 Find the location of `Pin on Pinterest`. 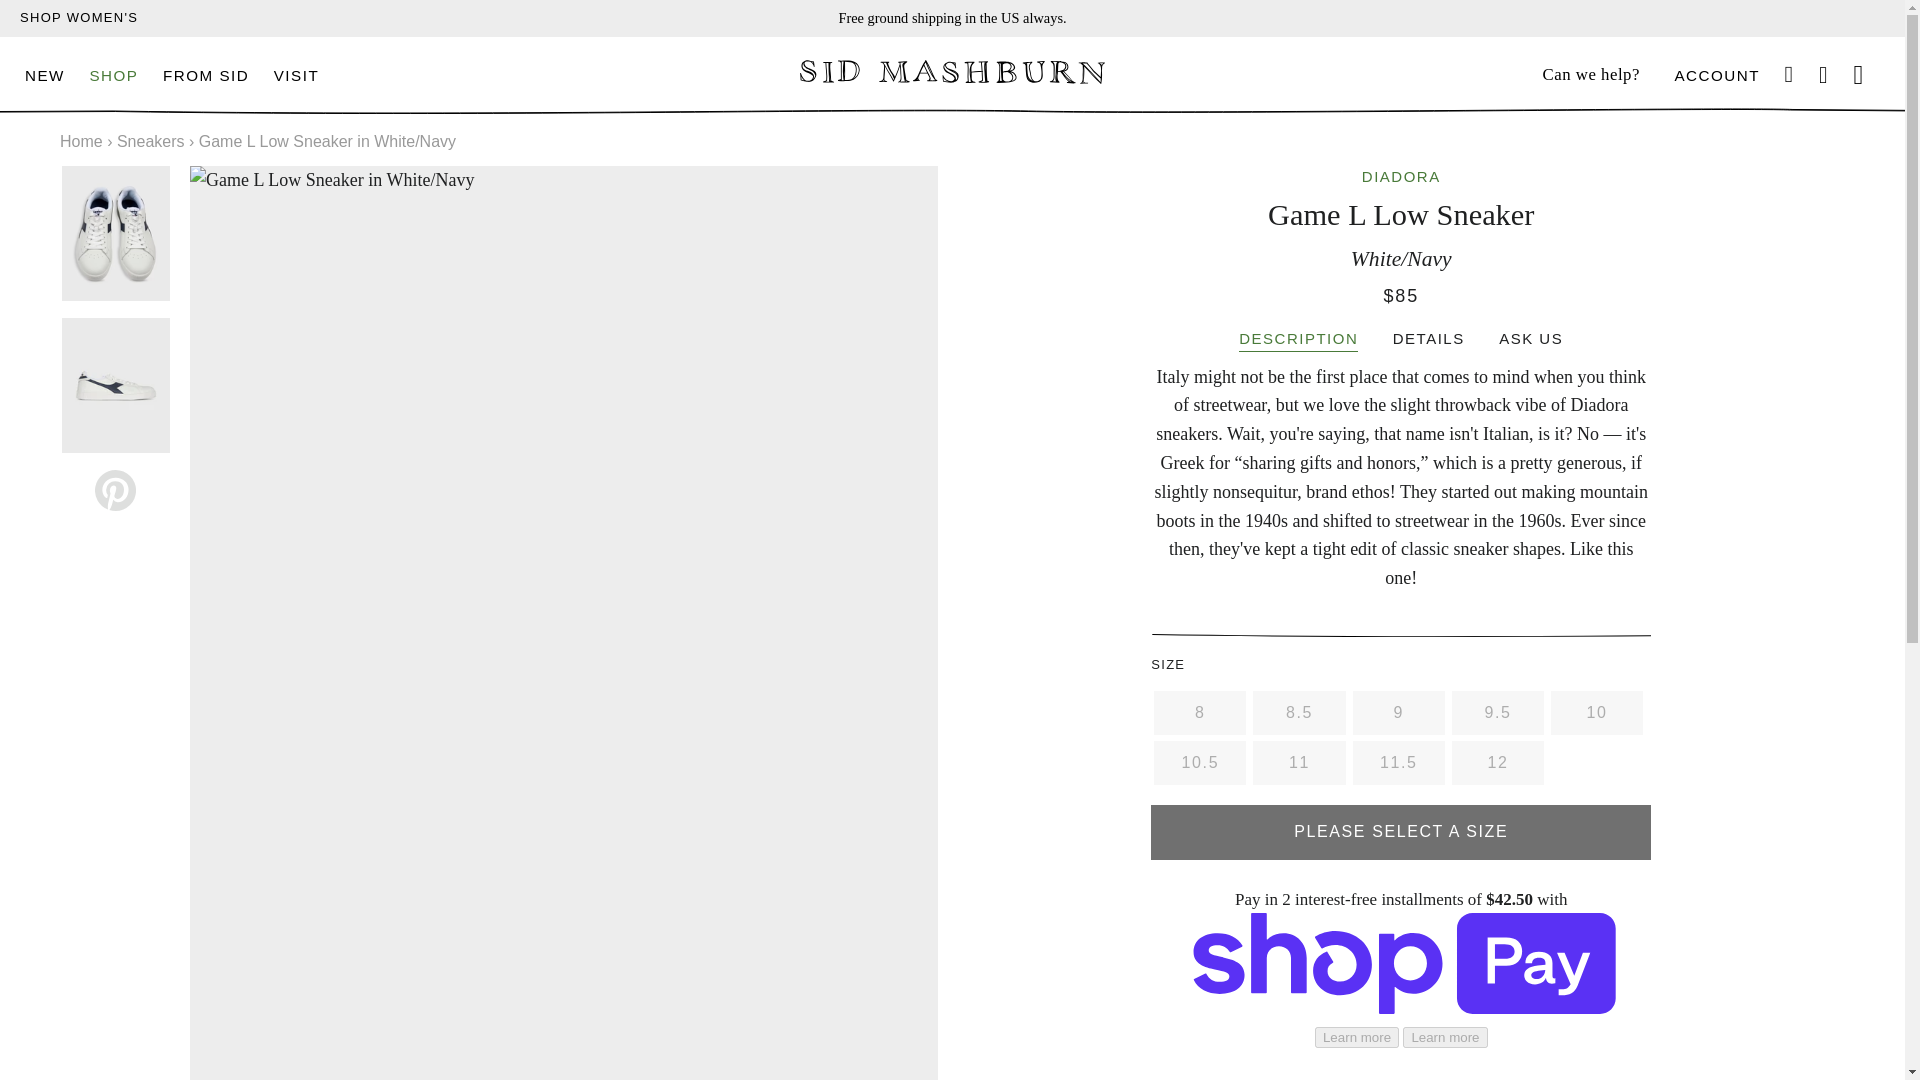

Pin on Pinterest is located at coordinates (115, 490).